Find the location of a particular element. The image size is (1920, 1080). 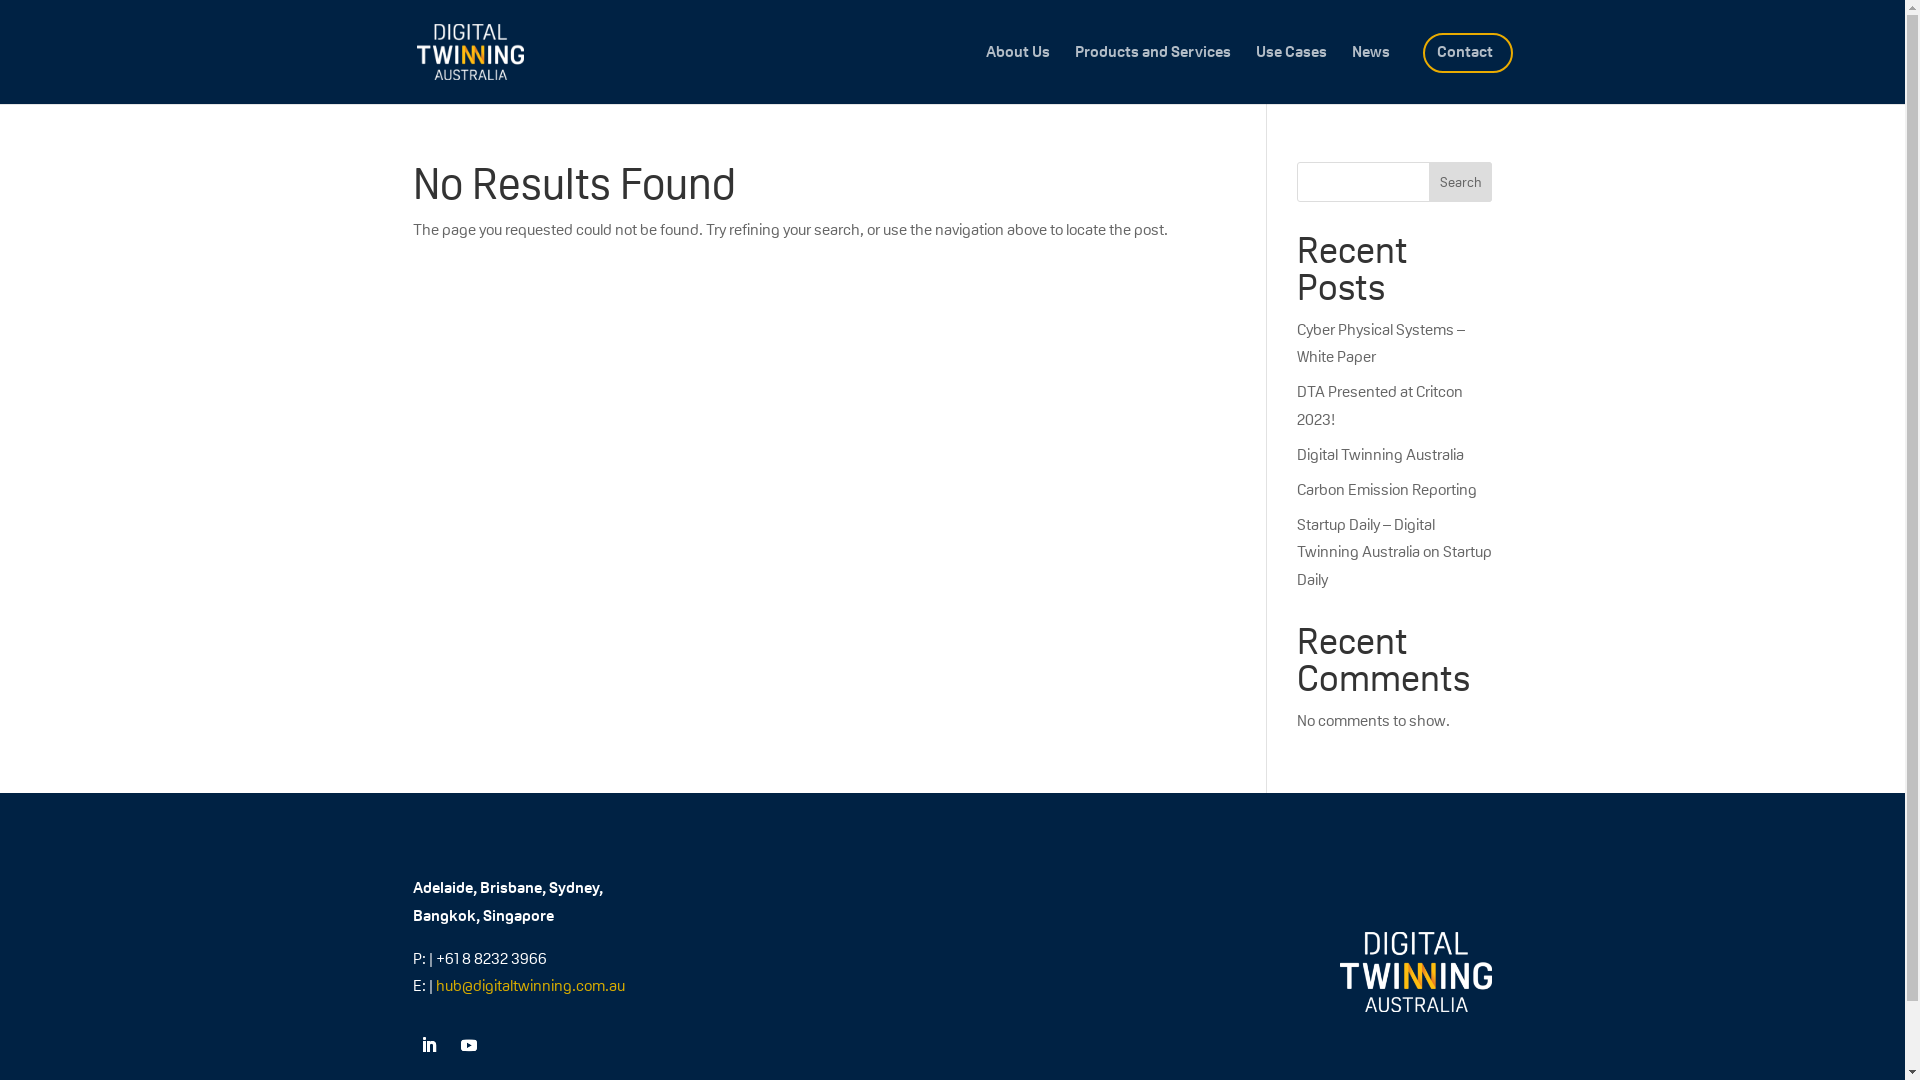

Products and Services is located at coordinates (1152, 74).